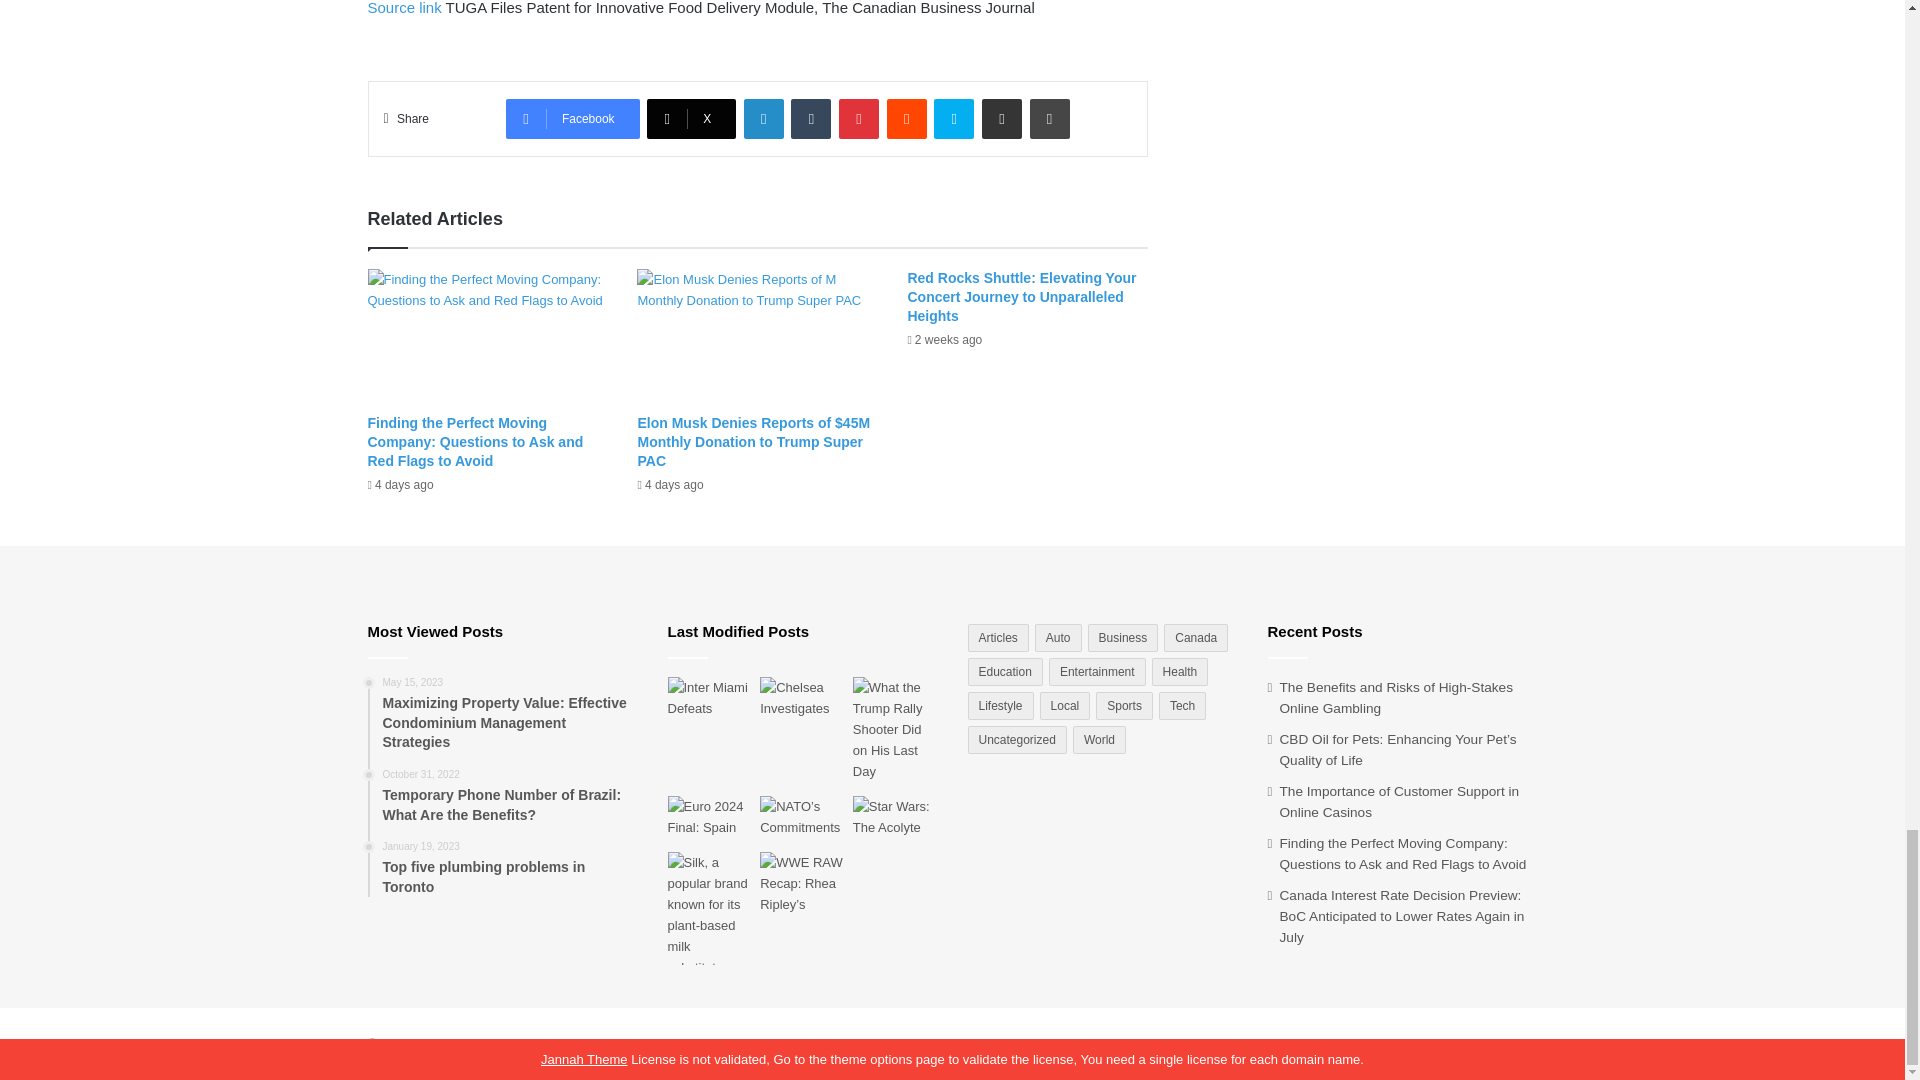  I want to click on Pinterest, so click(859, 119).